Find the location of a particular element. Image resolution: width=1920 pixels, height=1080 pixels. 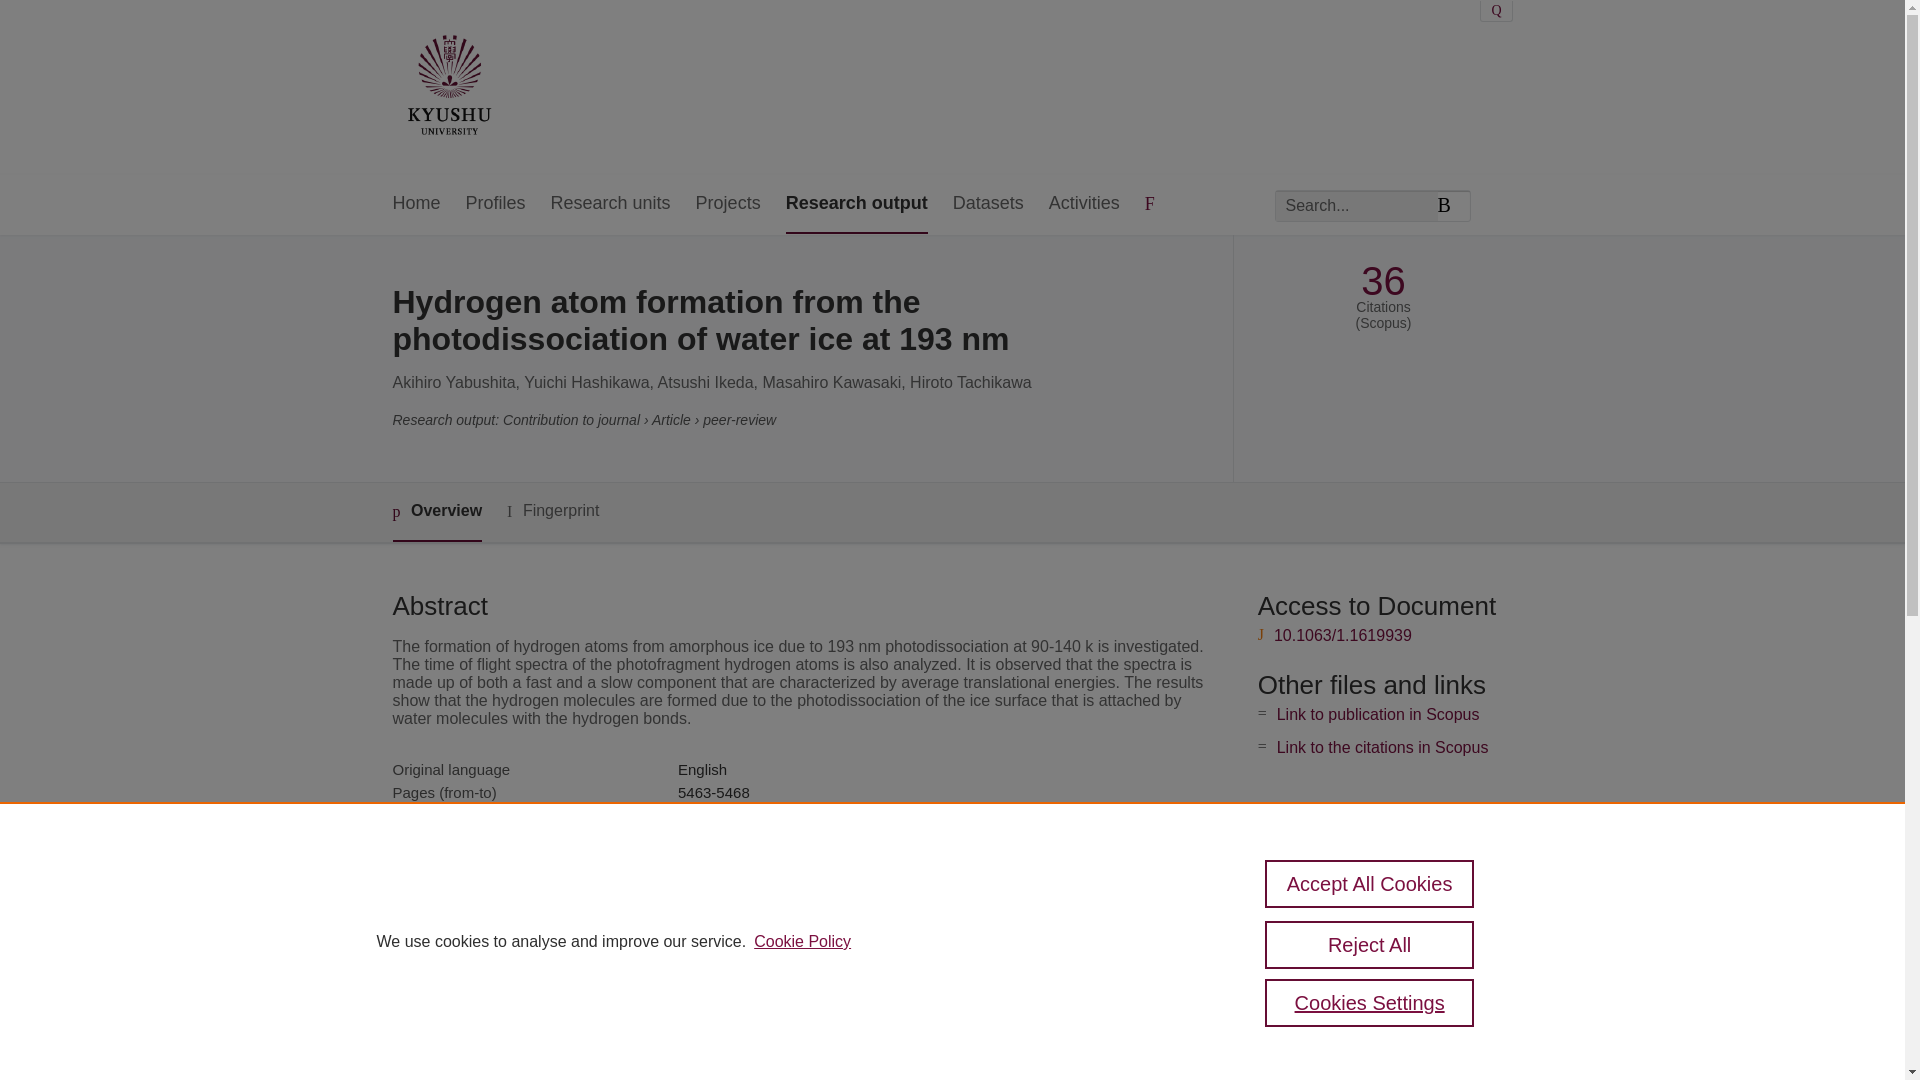

Datasets is located at coordinates (988, 204).